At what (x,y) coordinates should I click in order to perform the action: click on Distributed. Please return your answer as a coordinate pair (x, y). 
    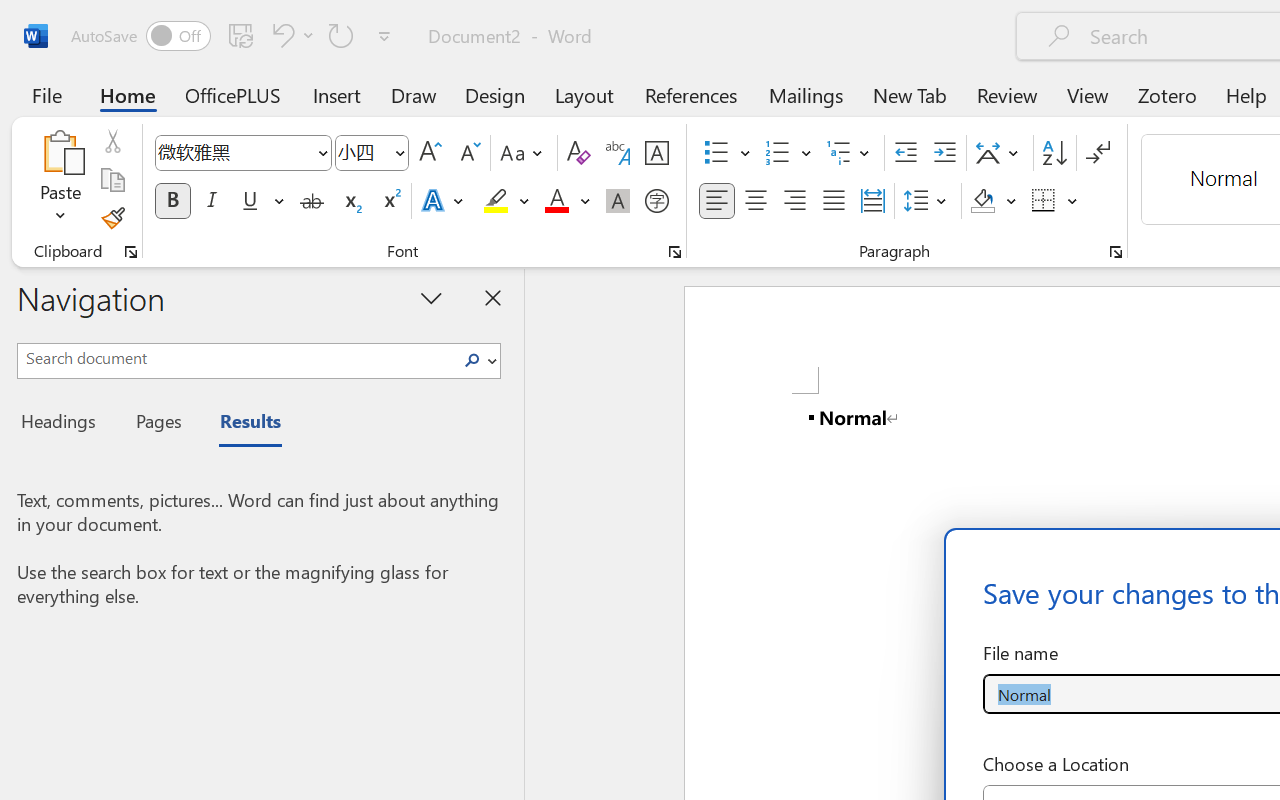
    Looking at the image, I should click on (872, 201).